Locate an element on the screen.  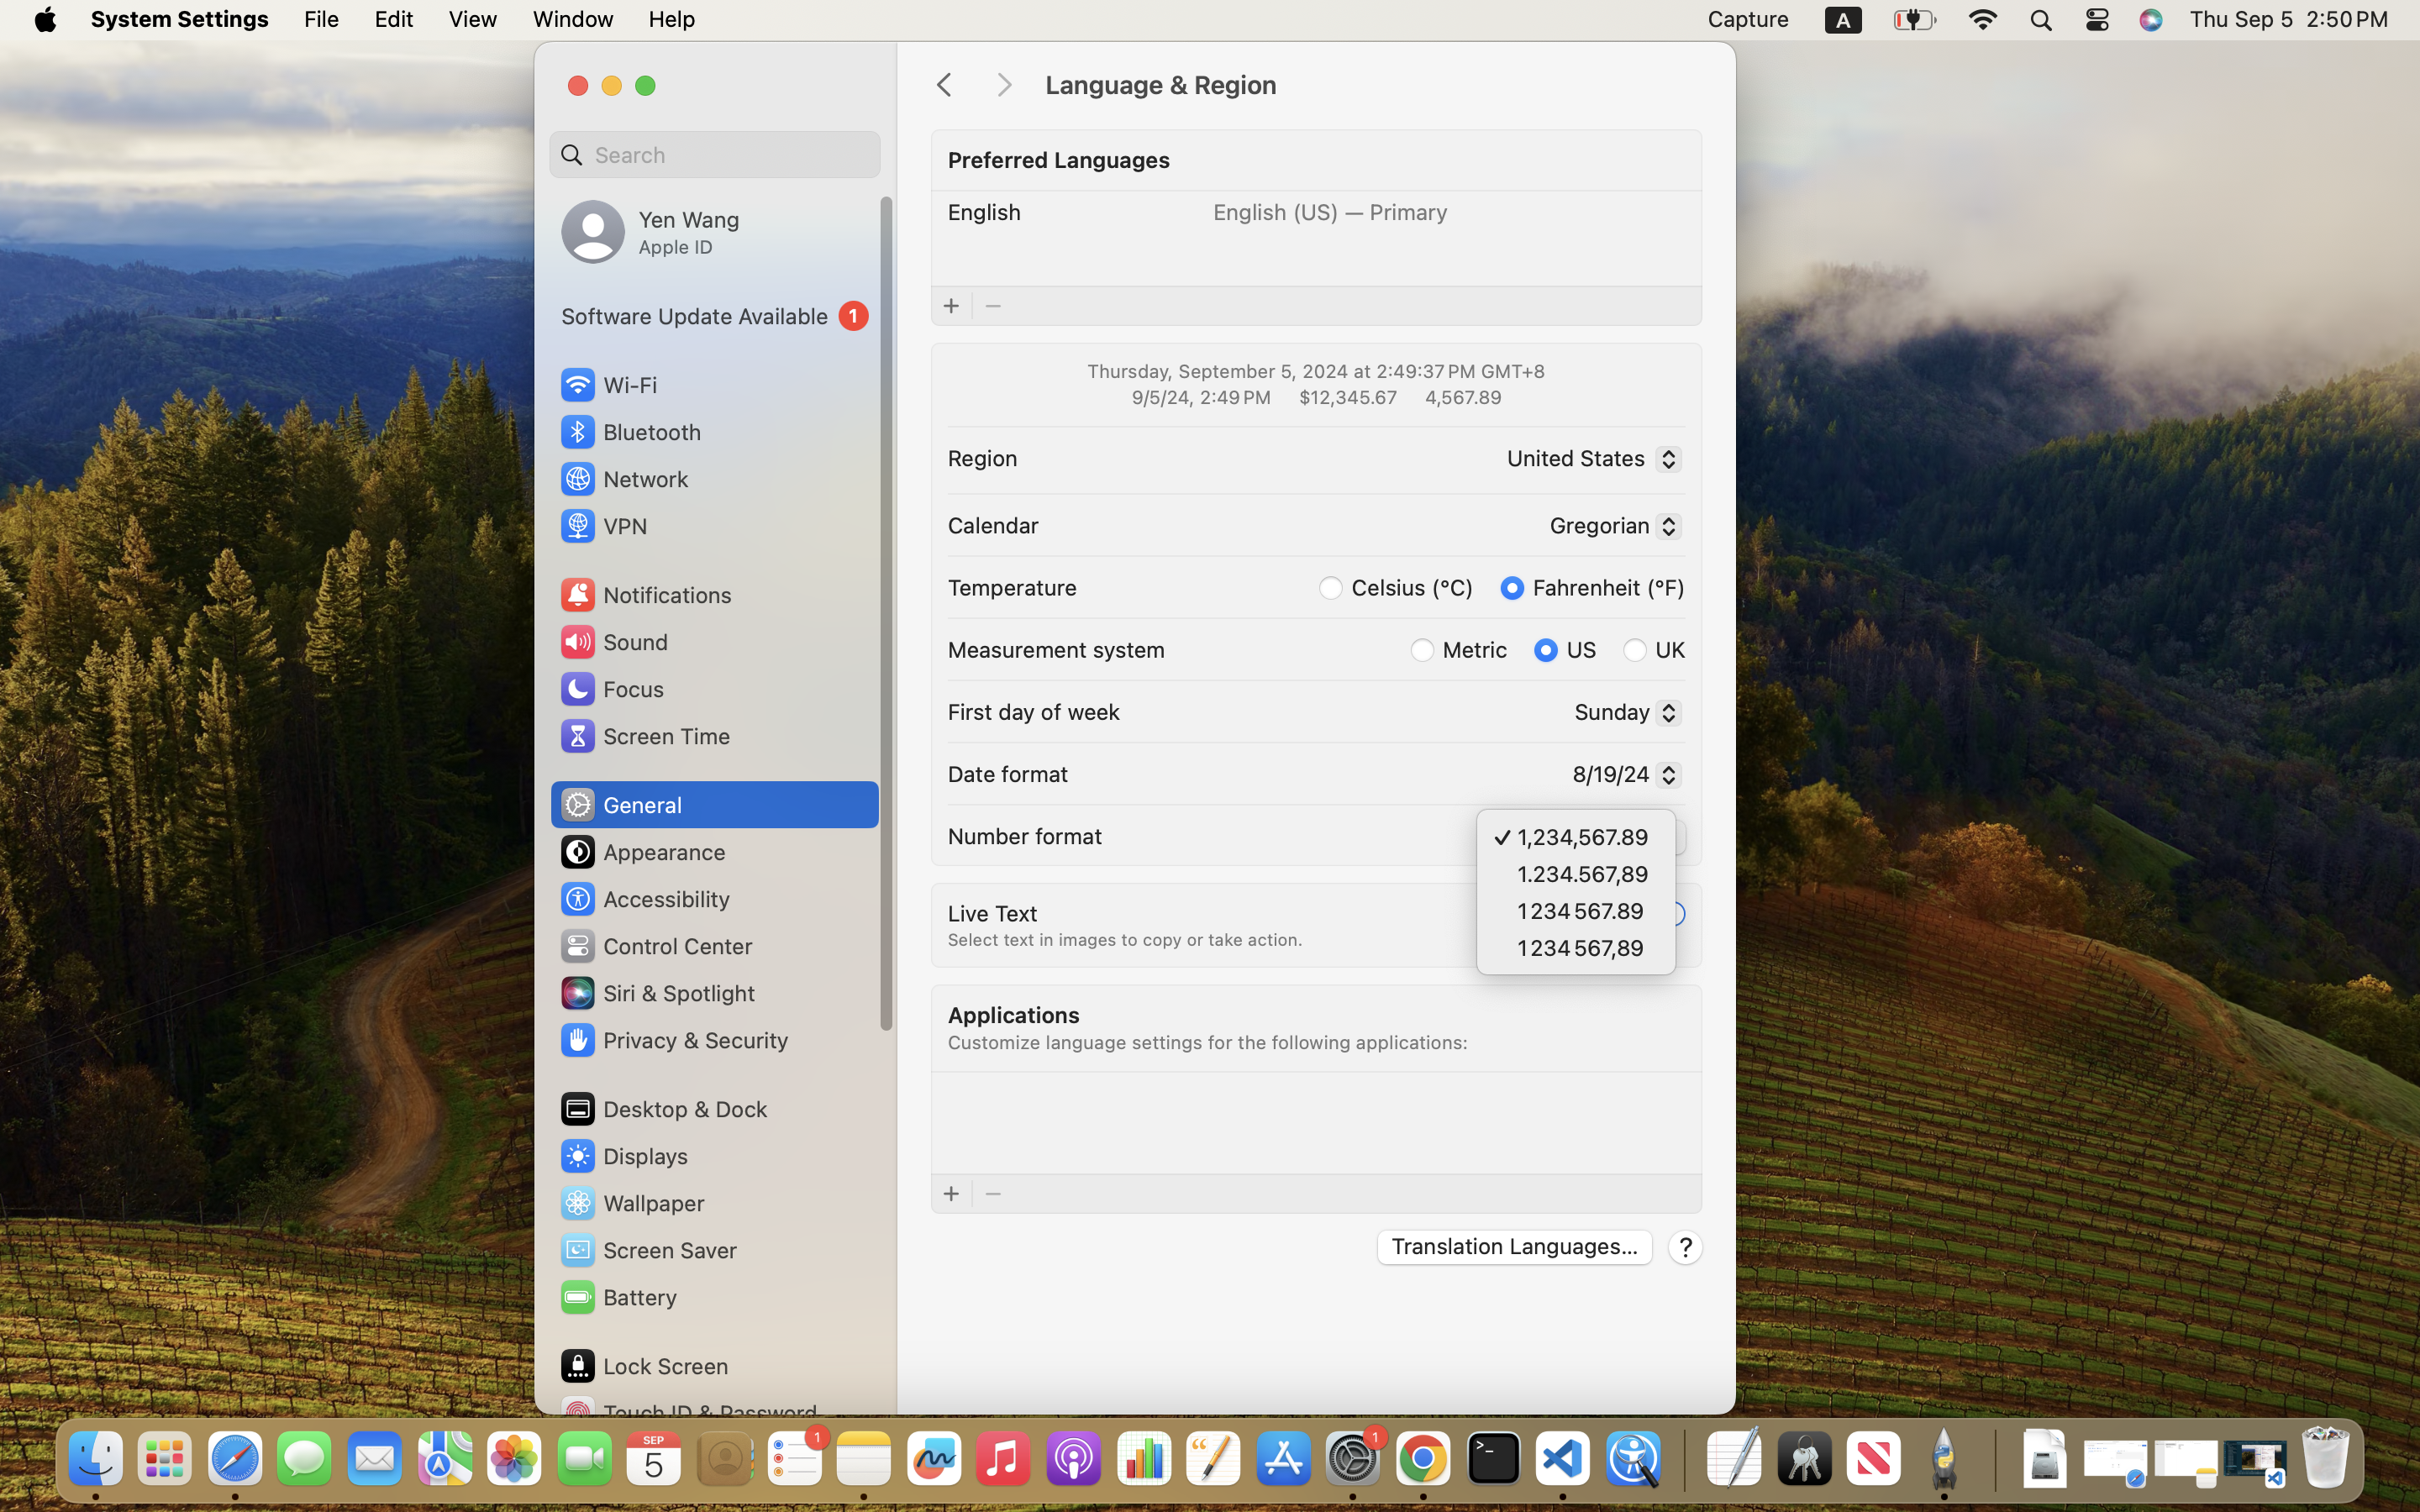
Yen Wang, Apple ID is located at coordinates (650, 232).